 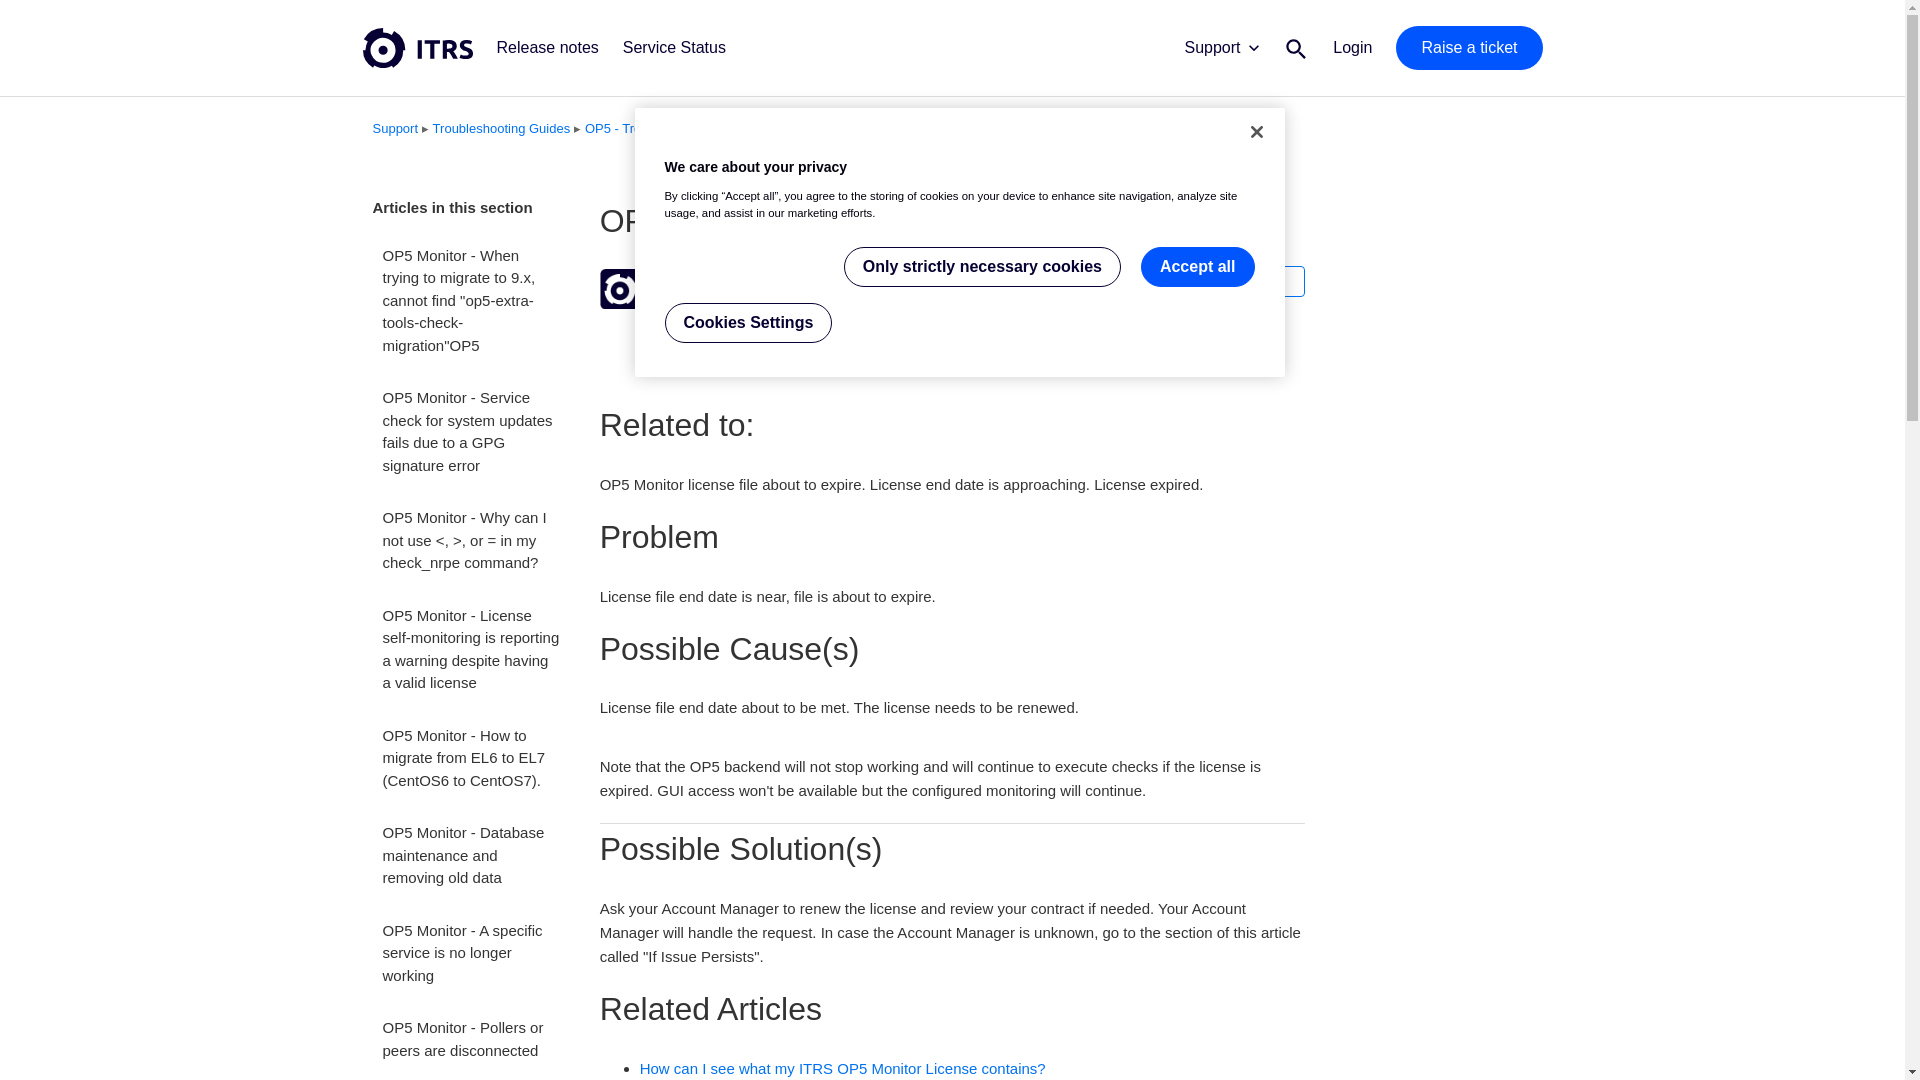 I want to click on OP5 Monitor - Database maintenance and removing old data, so click(x=470, y=856).